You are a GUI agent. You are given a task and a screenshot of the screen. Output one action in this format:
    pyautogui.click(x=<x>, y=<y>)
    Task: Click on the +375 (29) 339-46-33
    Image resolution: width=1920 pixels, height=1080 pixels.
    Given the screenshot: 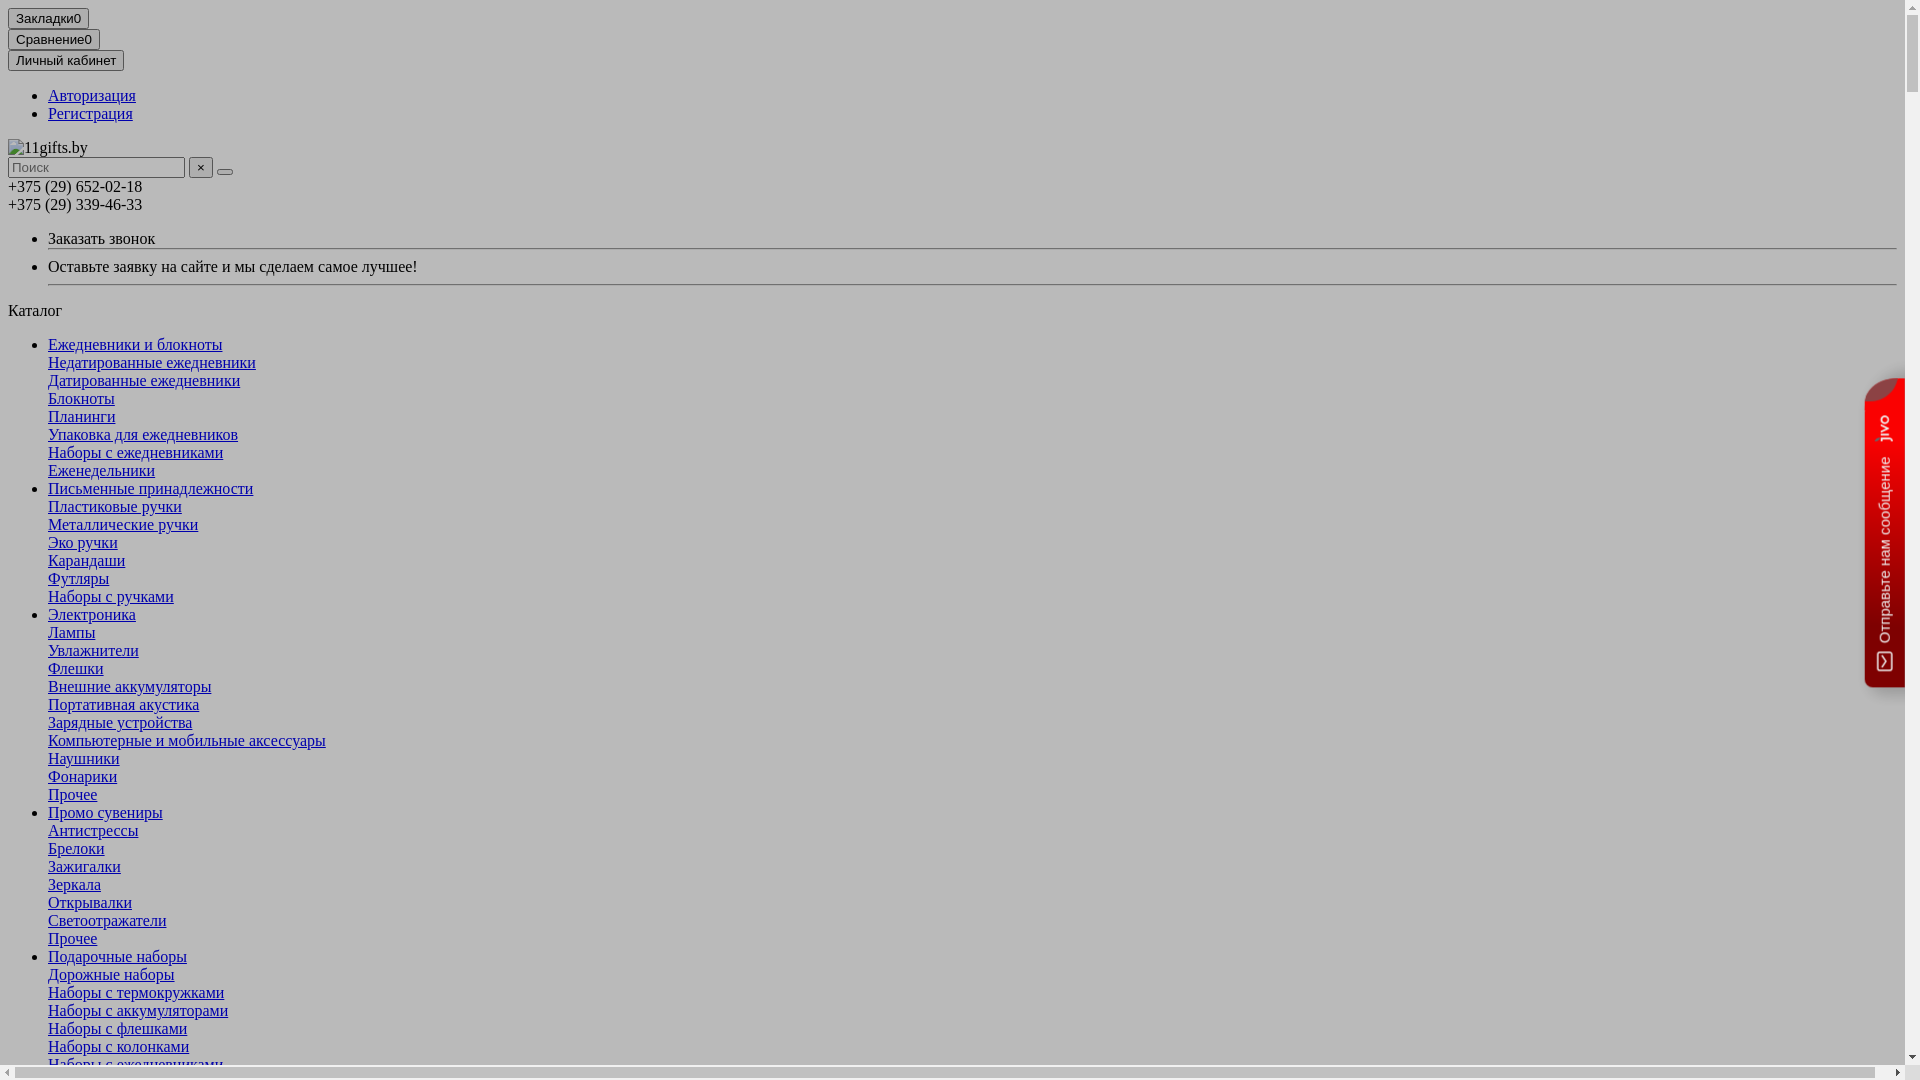 What is the action you would take?
    pyautogui.click(x=75, y=204)
    